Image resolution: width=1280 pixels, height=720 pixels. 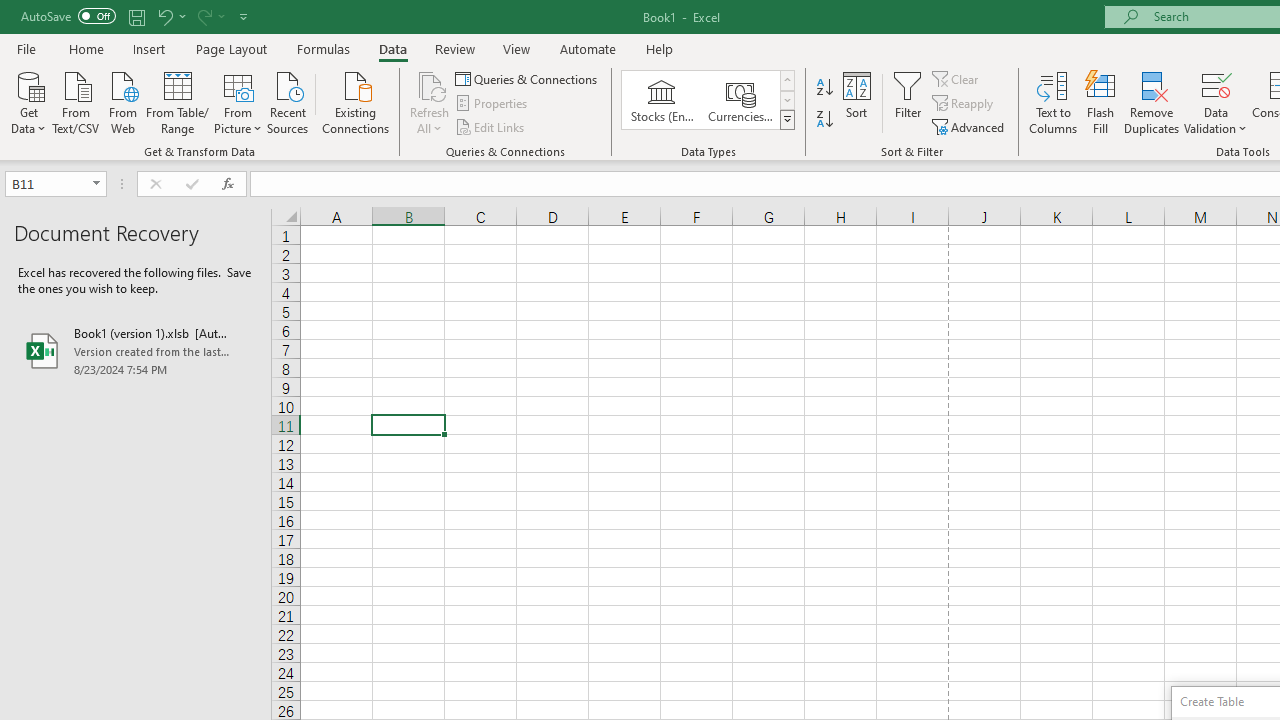 What do you see at coordinates (786, 100) in the screenshot?
I see `Row Down` at bounding box center [786, 100].